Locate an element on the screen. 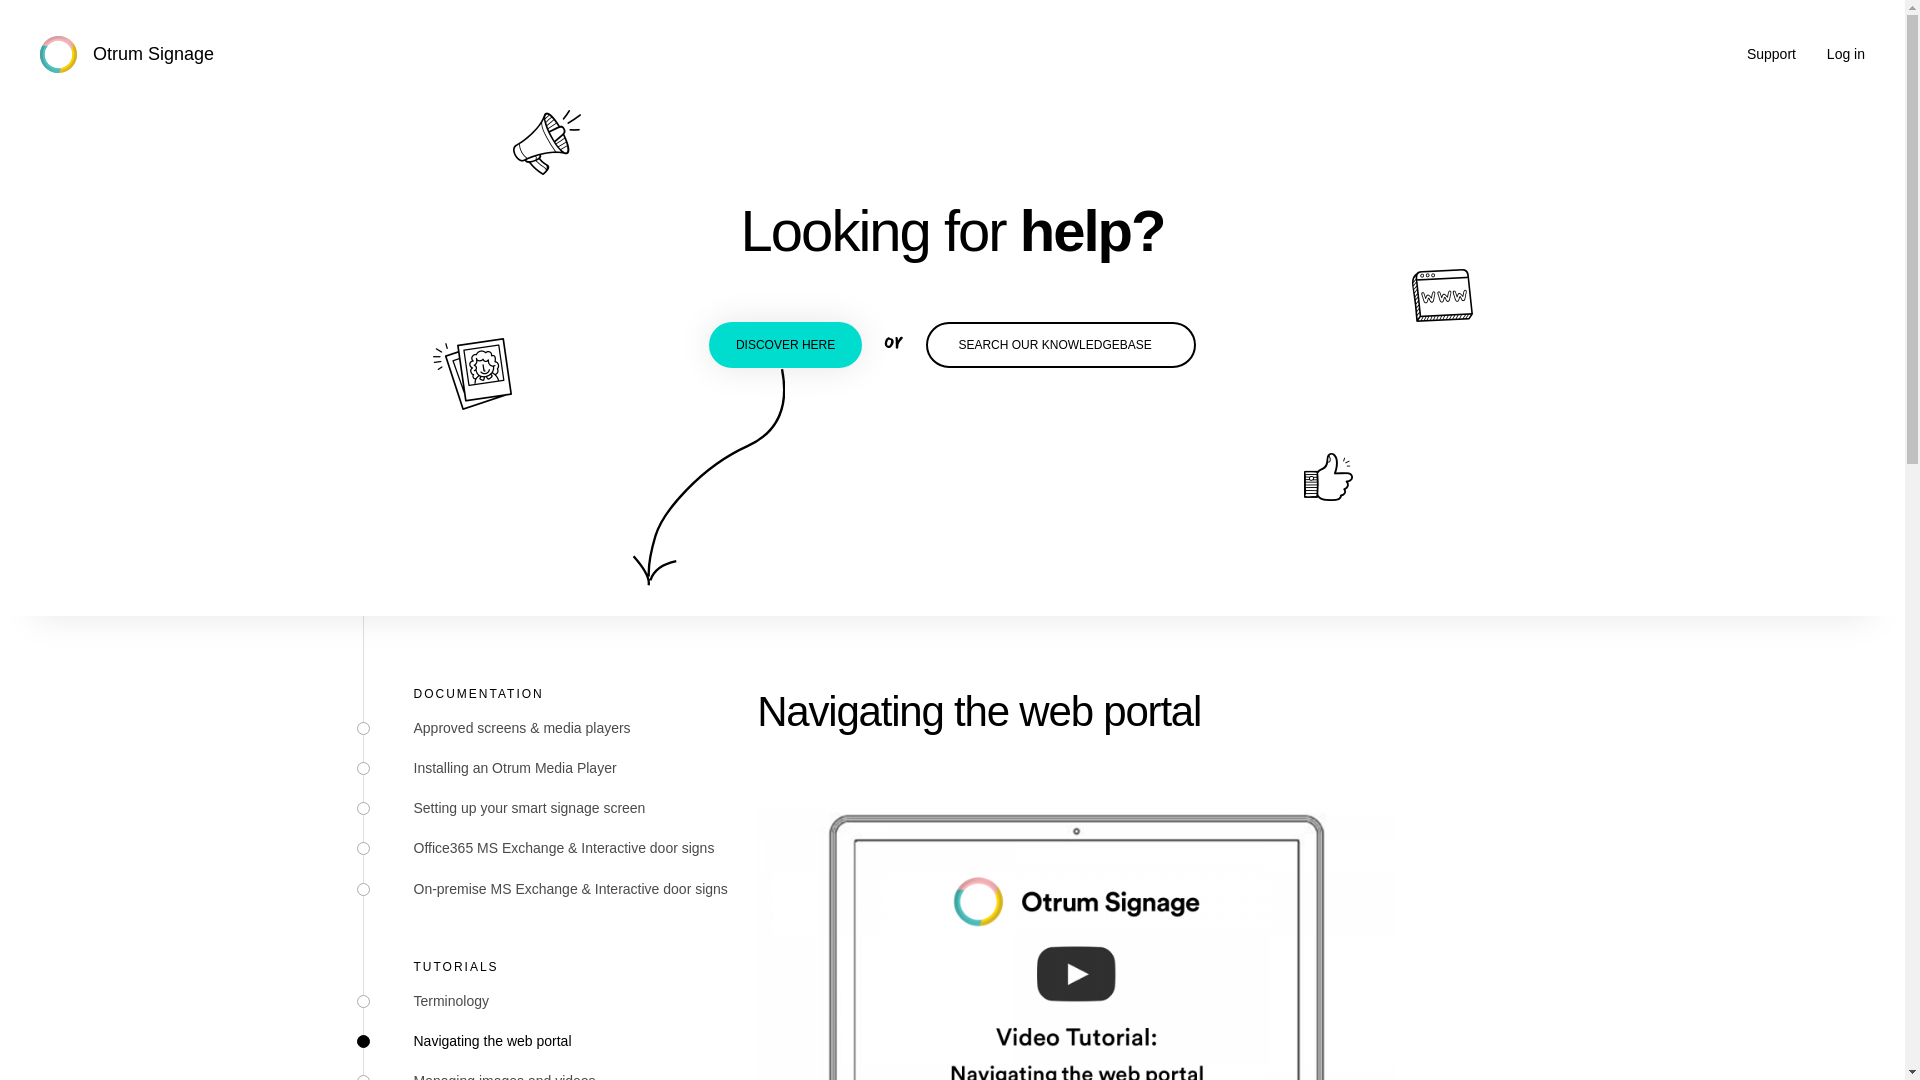 The height and width of the screenshot is (1080, 1920). Managing images and videos is located at coordinates (504, 1076).